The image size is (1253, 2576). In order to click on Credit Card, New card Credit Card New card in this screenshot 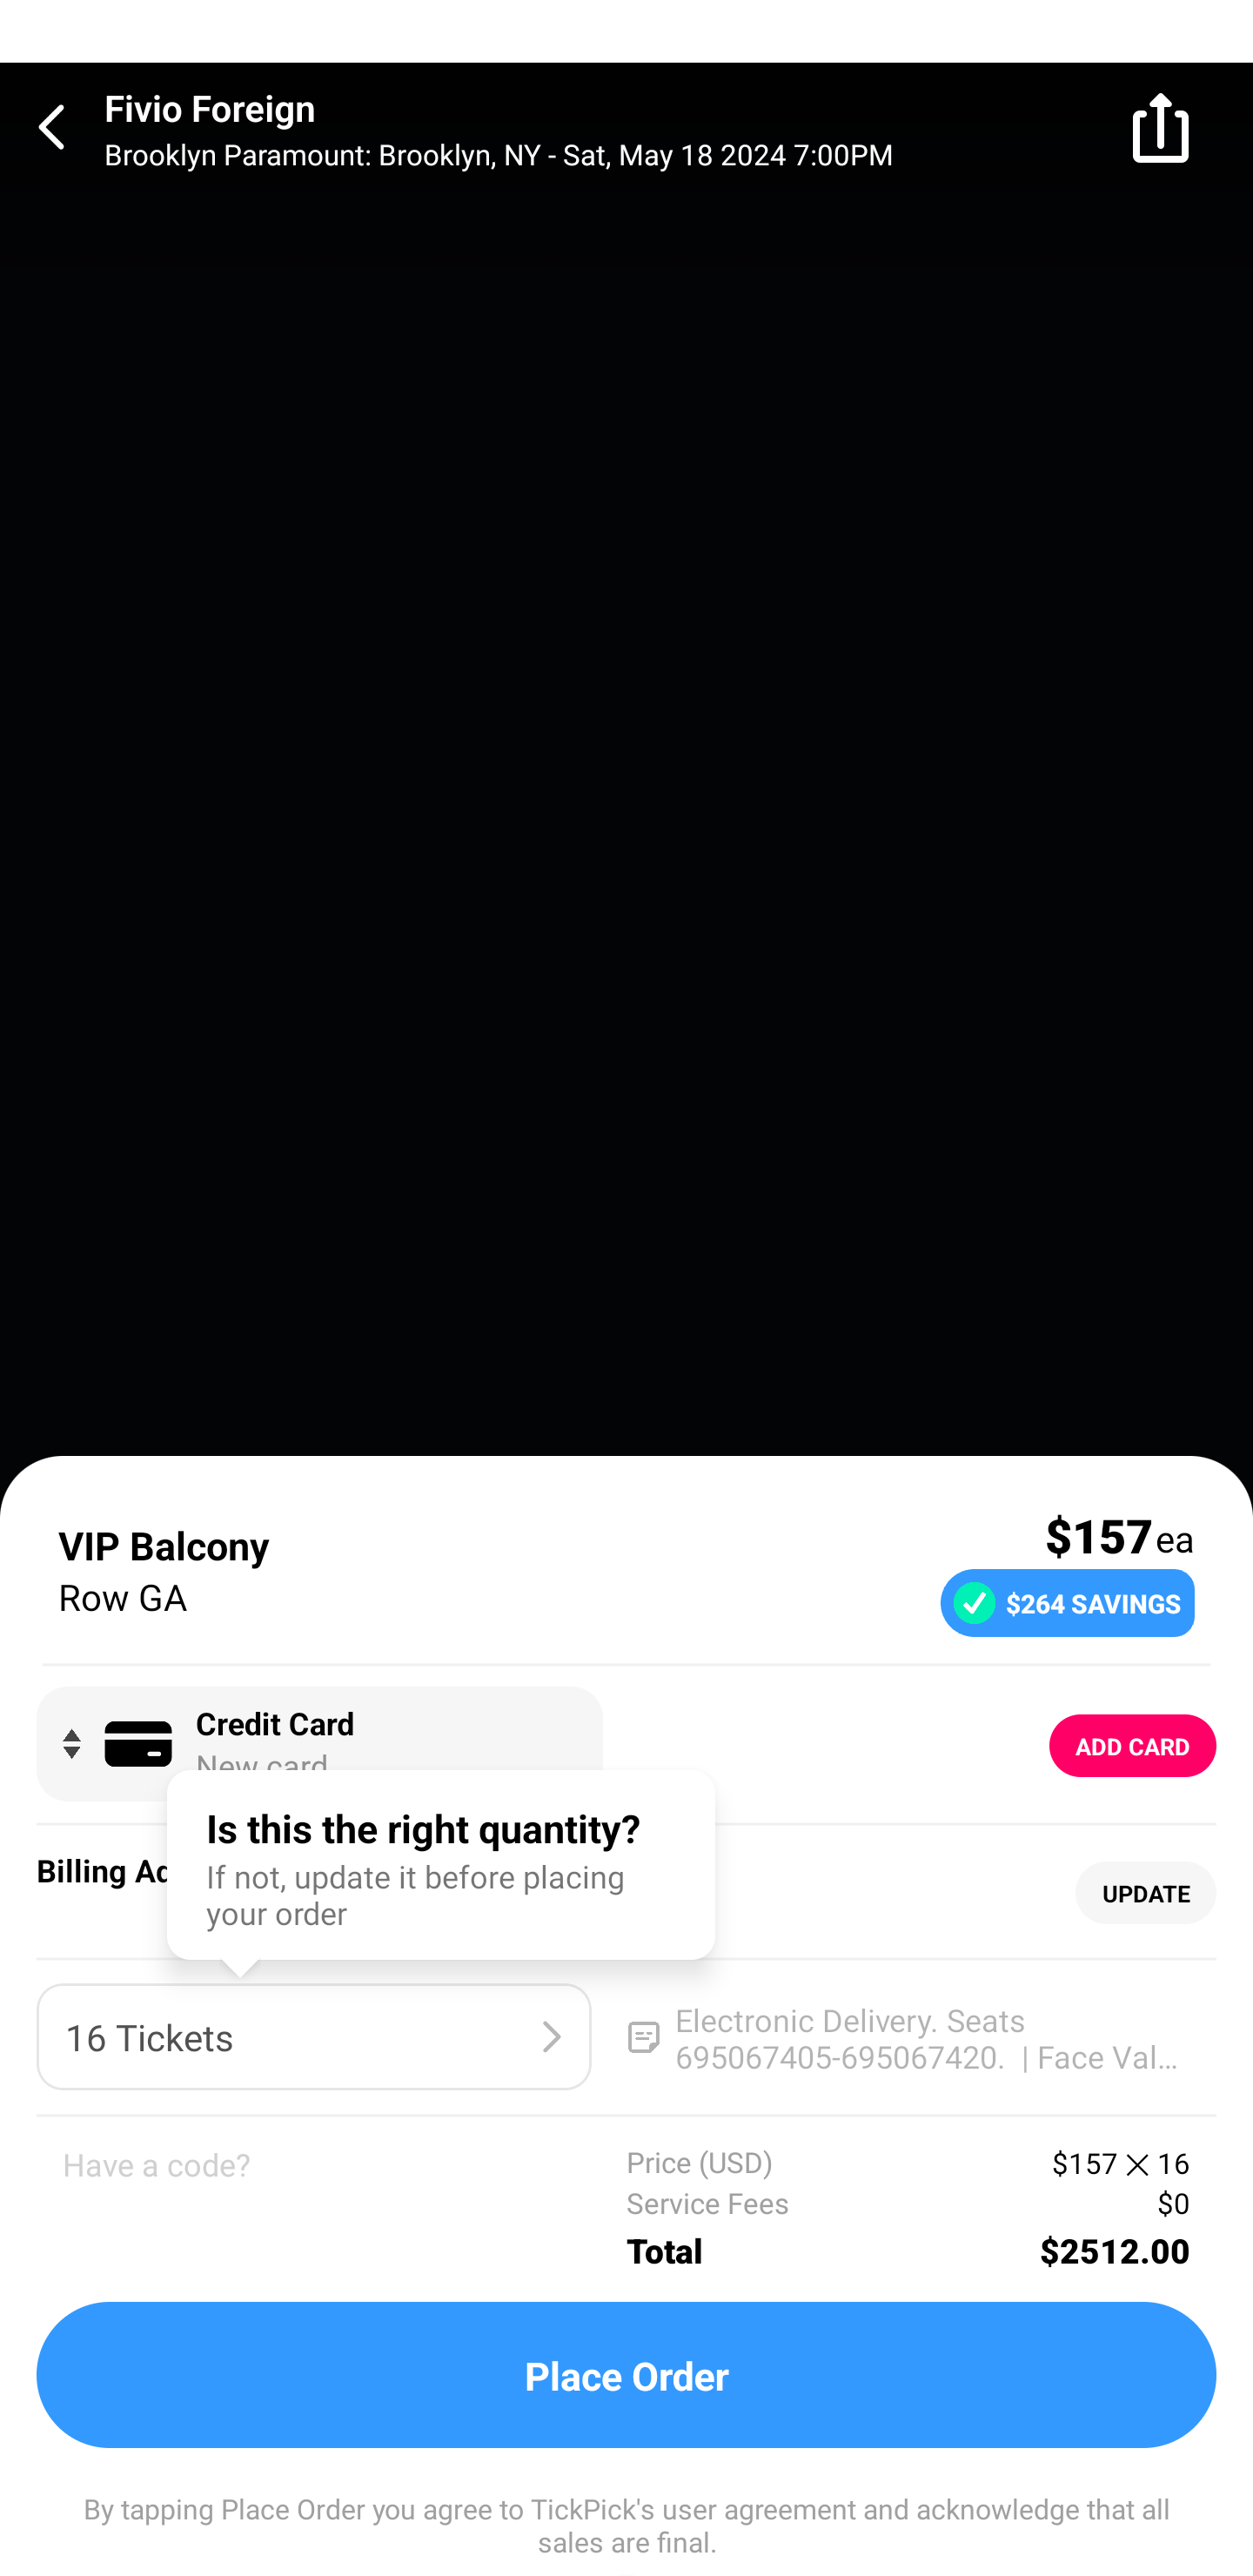, I will do `click(318, 1744)`.